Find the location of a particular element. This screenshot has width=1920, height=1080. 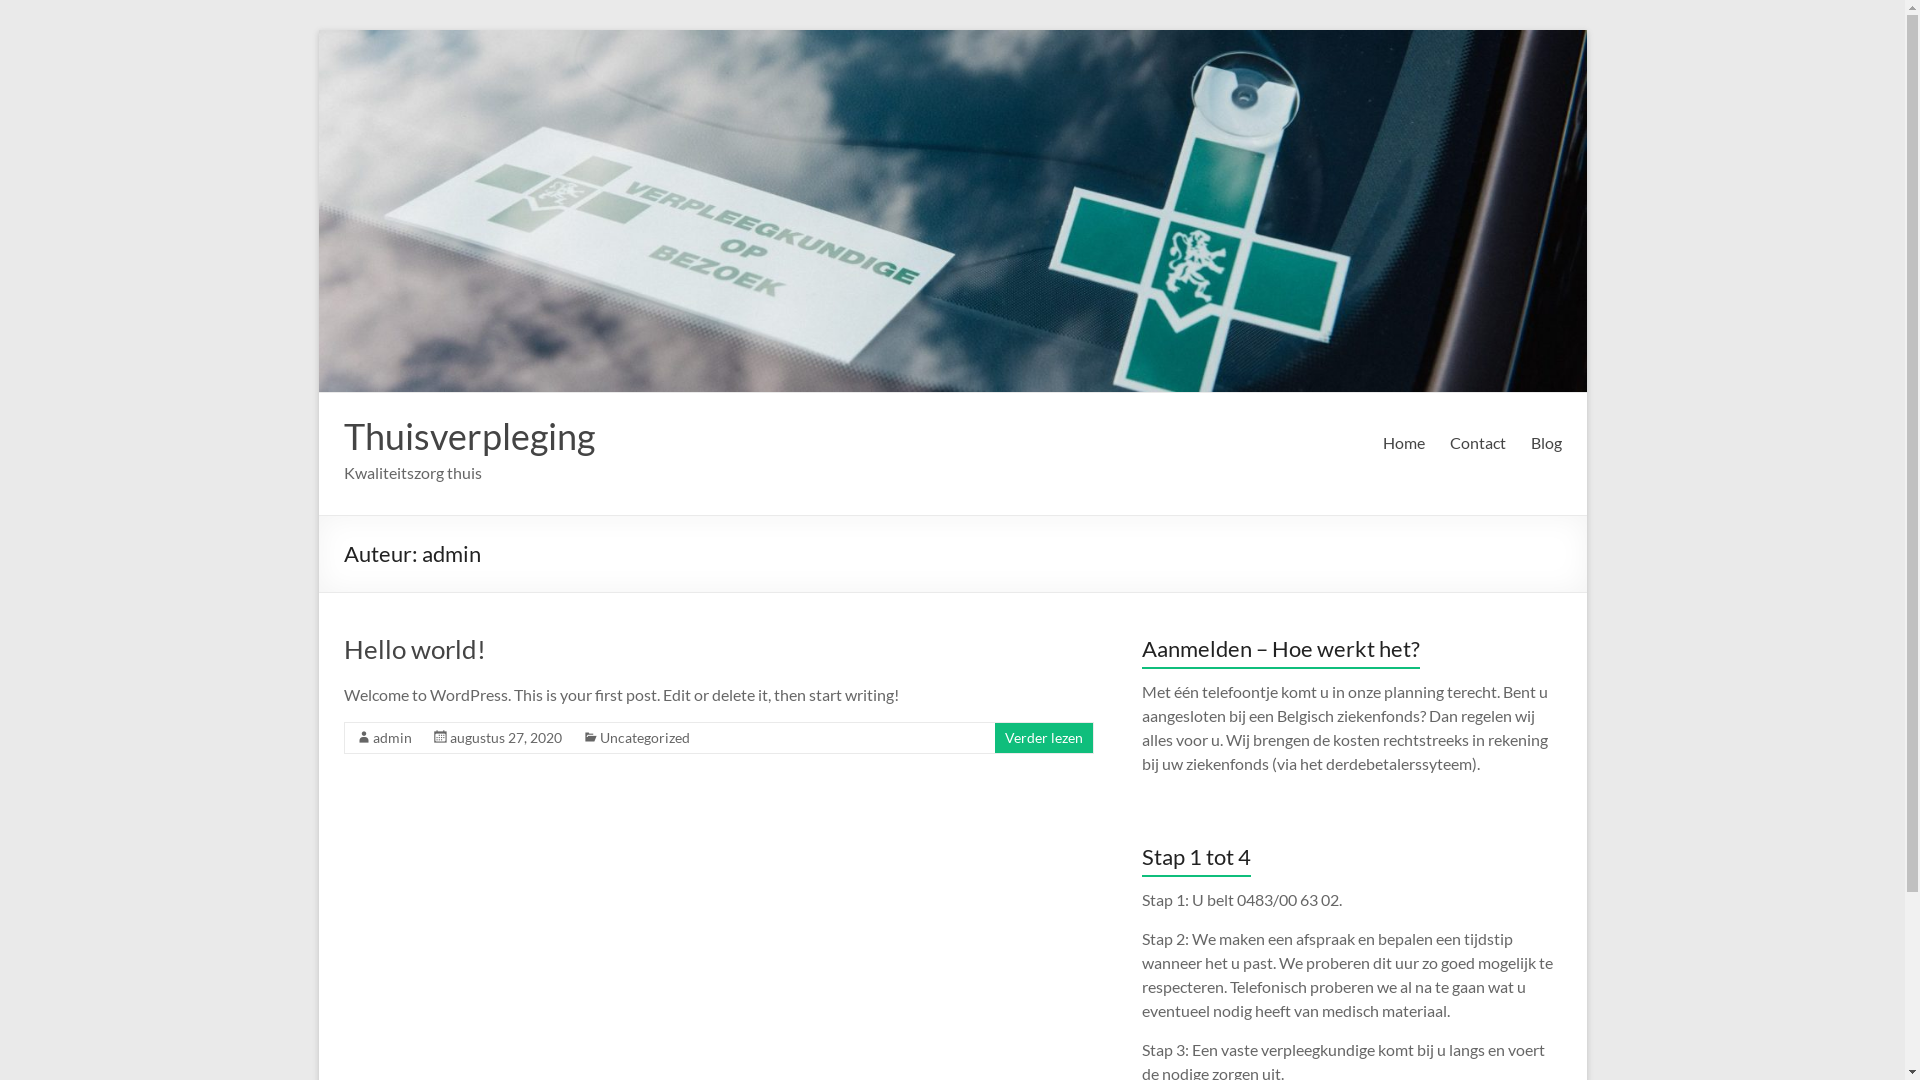

Hello world! is located at coordinates (415, 649).